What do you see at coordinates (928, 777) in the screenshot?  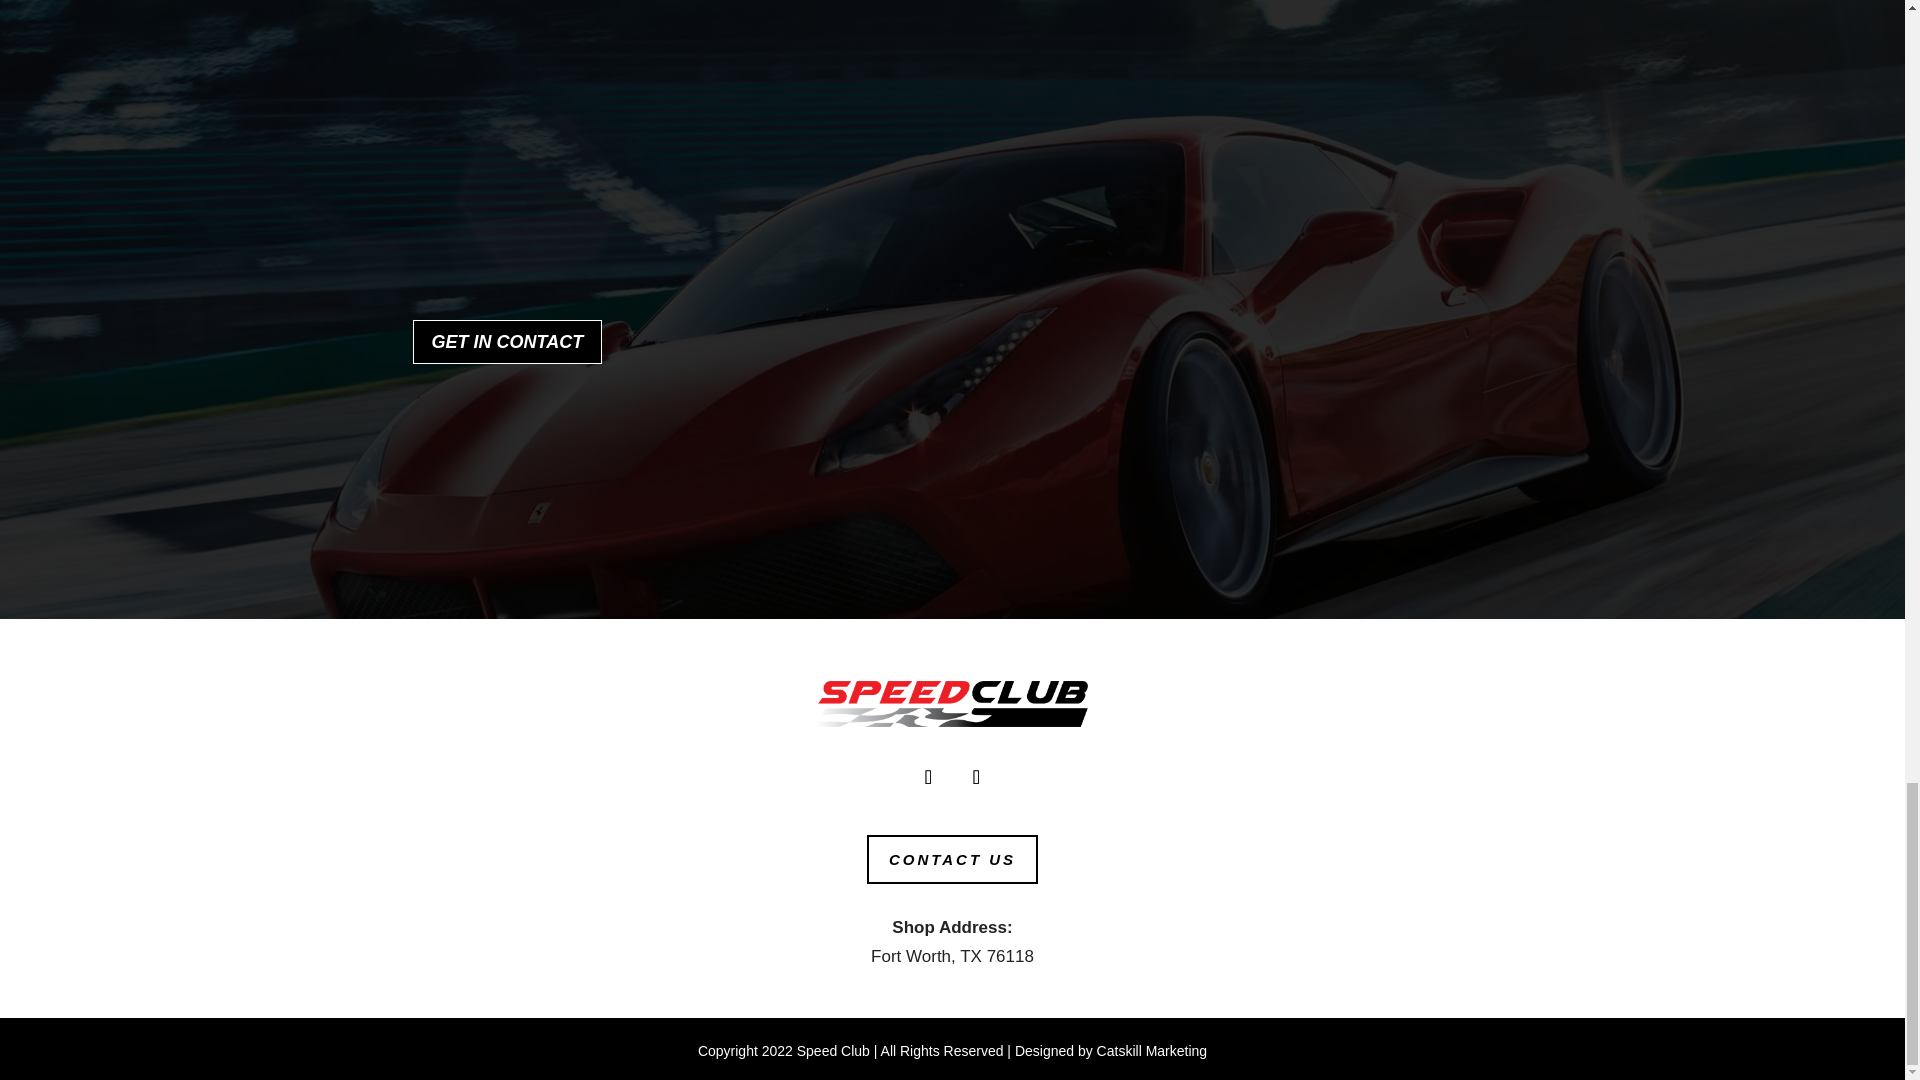 I see `Follow on Facebook` at bounding box center [928, 777].